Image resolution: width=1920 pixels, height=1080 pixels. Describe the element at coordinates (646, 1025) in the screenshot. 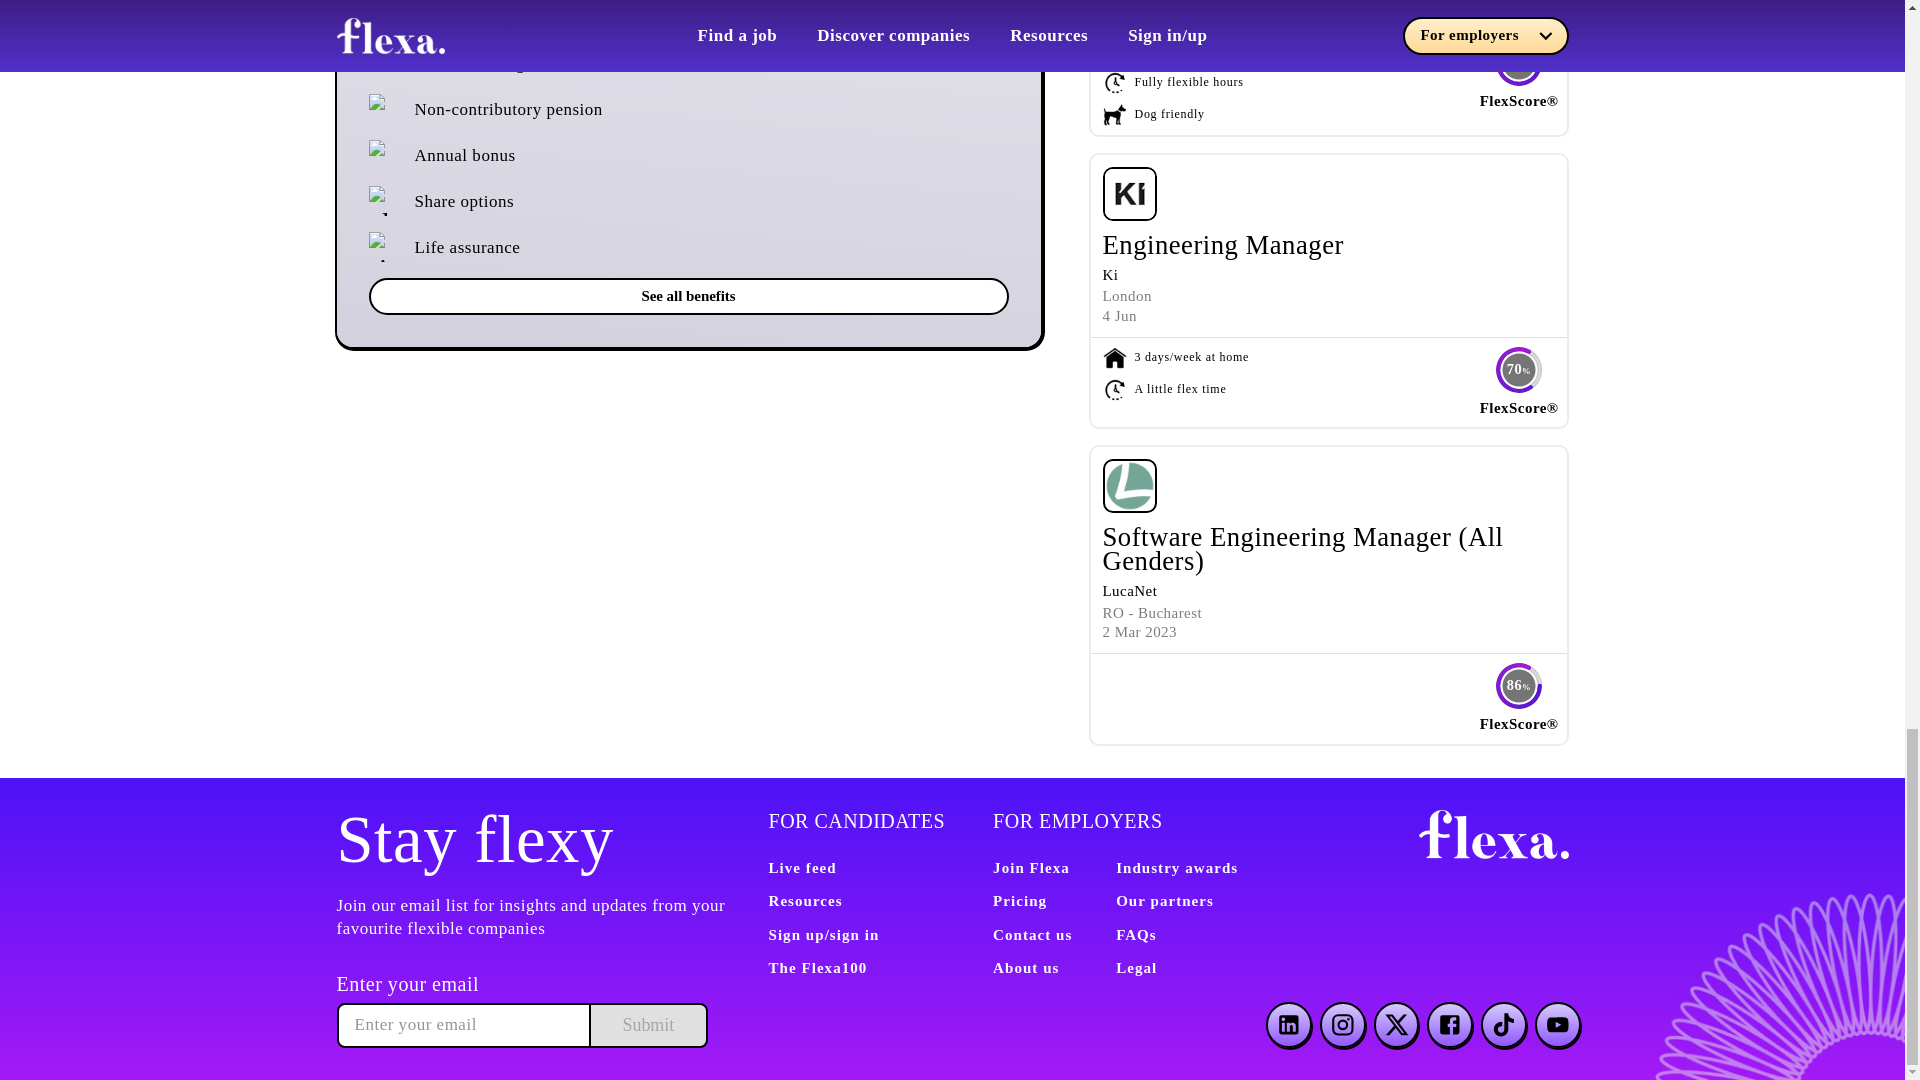

I see `Submit` at that location.